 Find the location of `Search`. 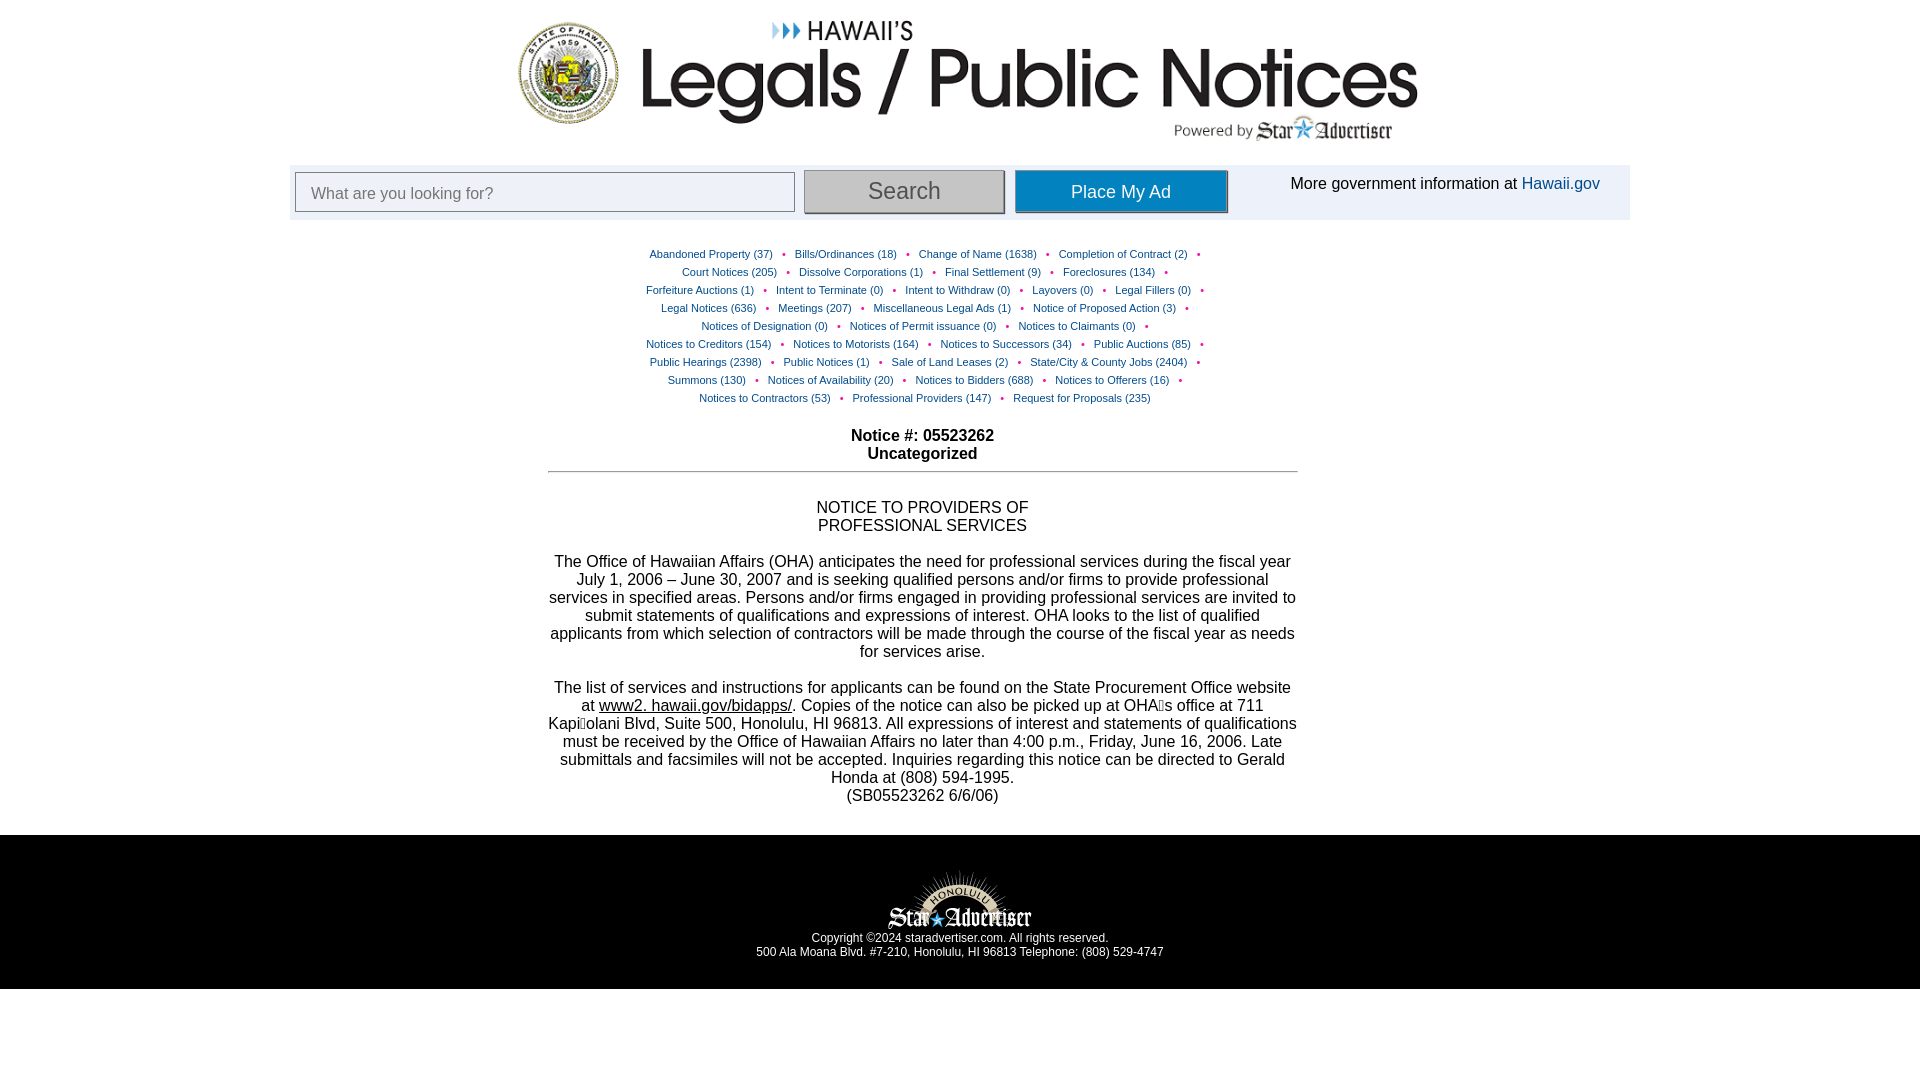

Search is located at coordinates (904, 190).